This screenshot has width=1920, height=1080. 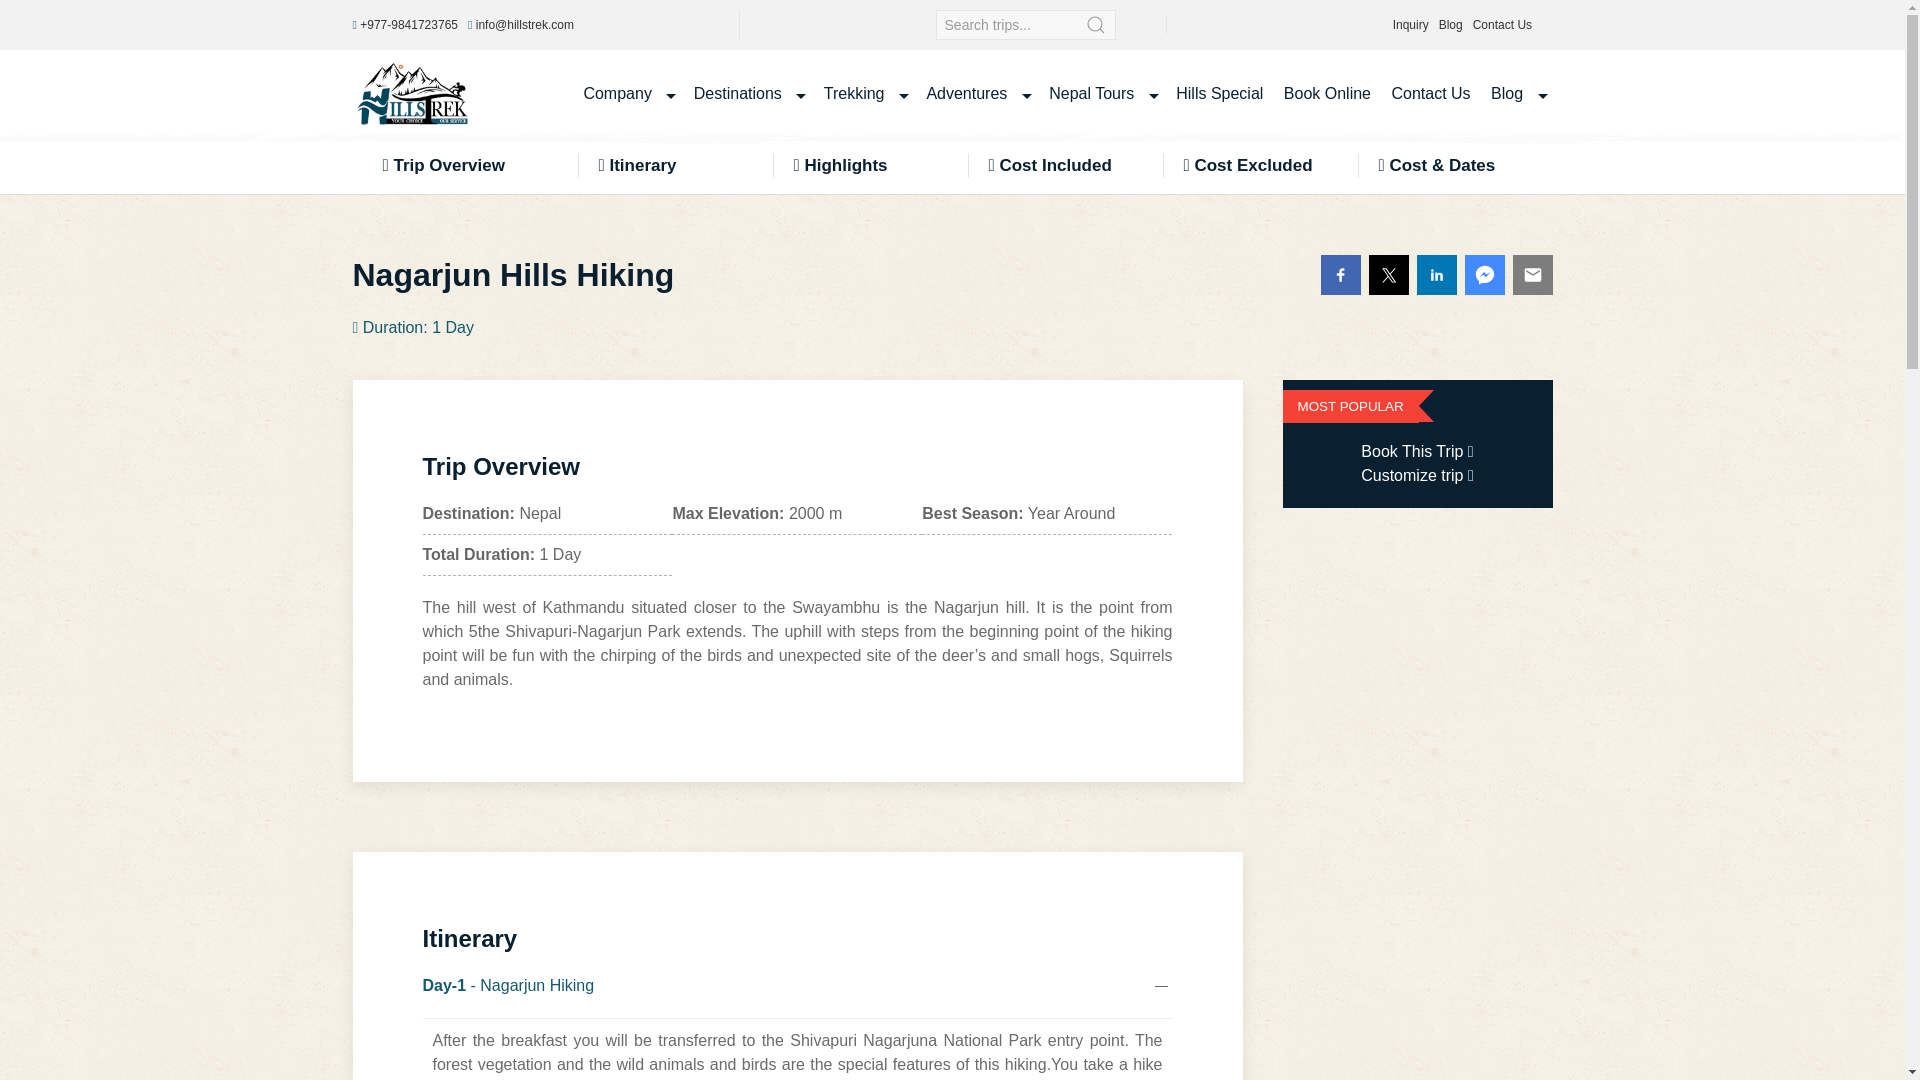 What do you see at coordinates (628, 94) in the screenshot?
I see `Company` at bounding box center [628, 94].